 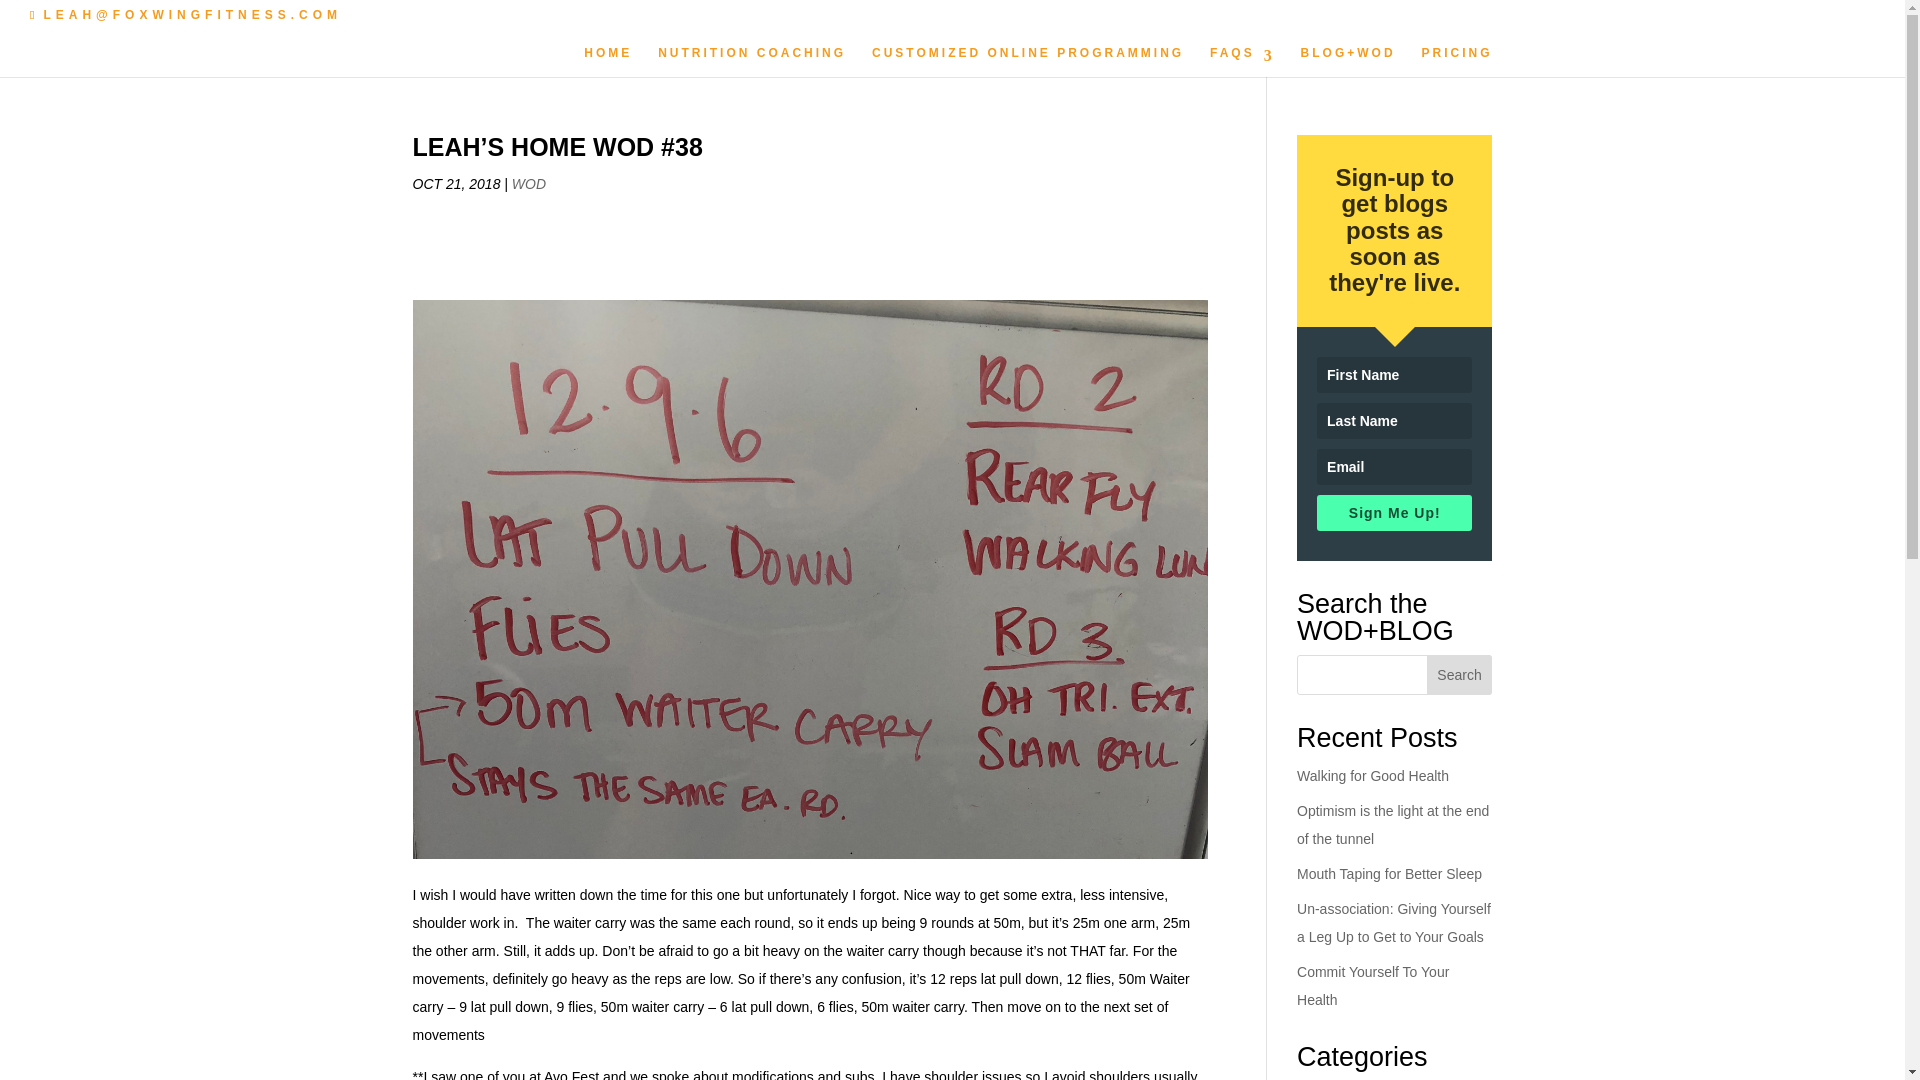 I want to click on Walking for Good Health, so click(x=1373, y=776).